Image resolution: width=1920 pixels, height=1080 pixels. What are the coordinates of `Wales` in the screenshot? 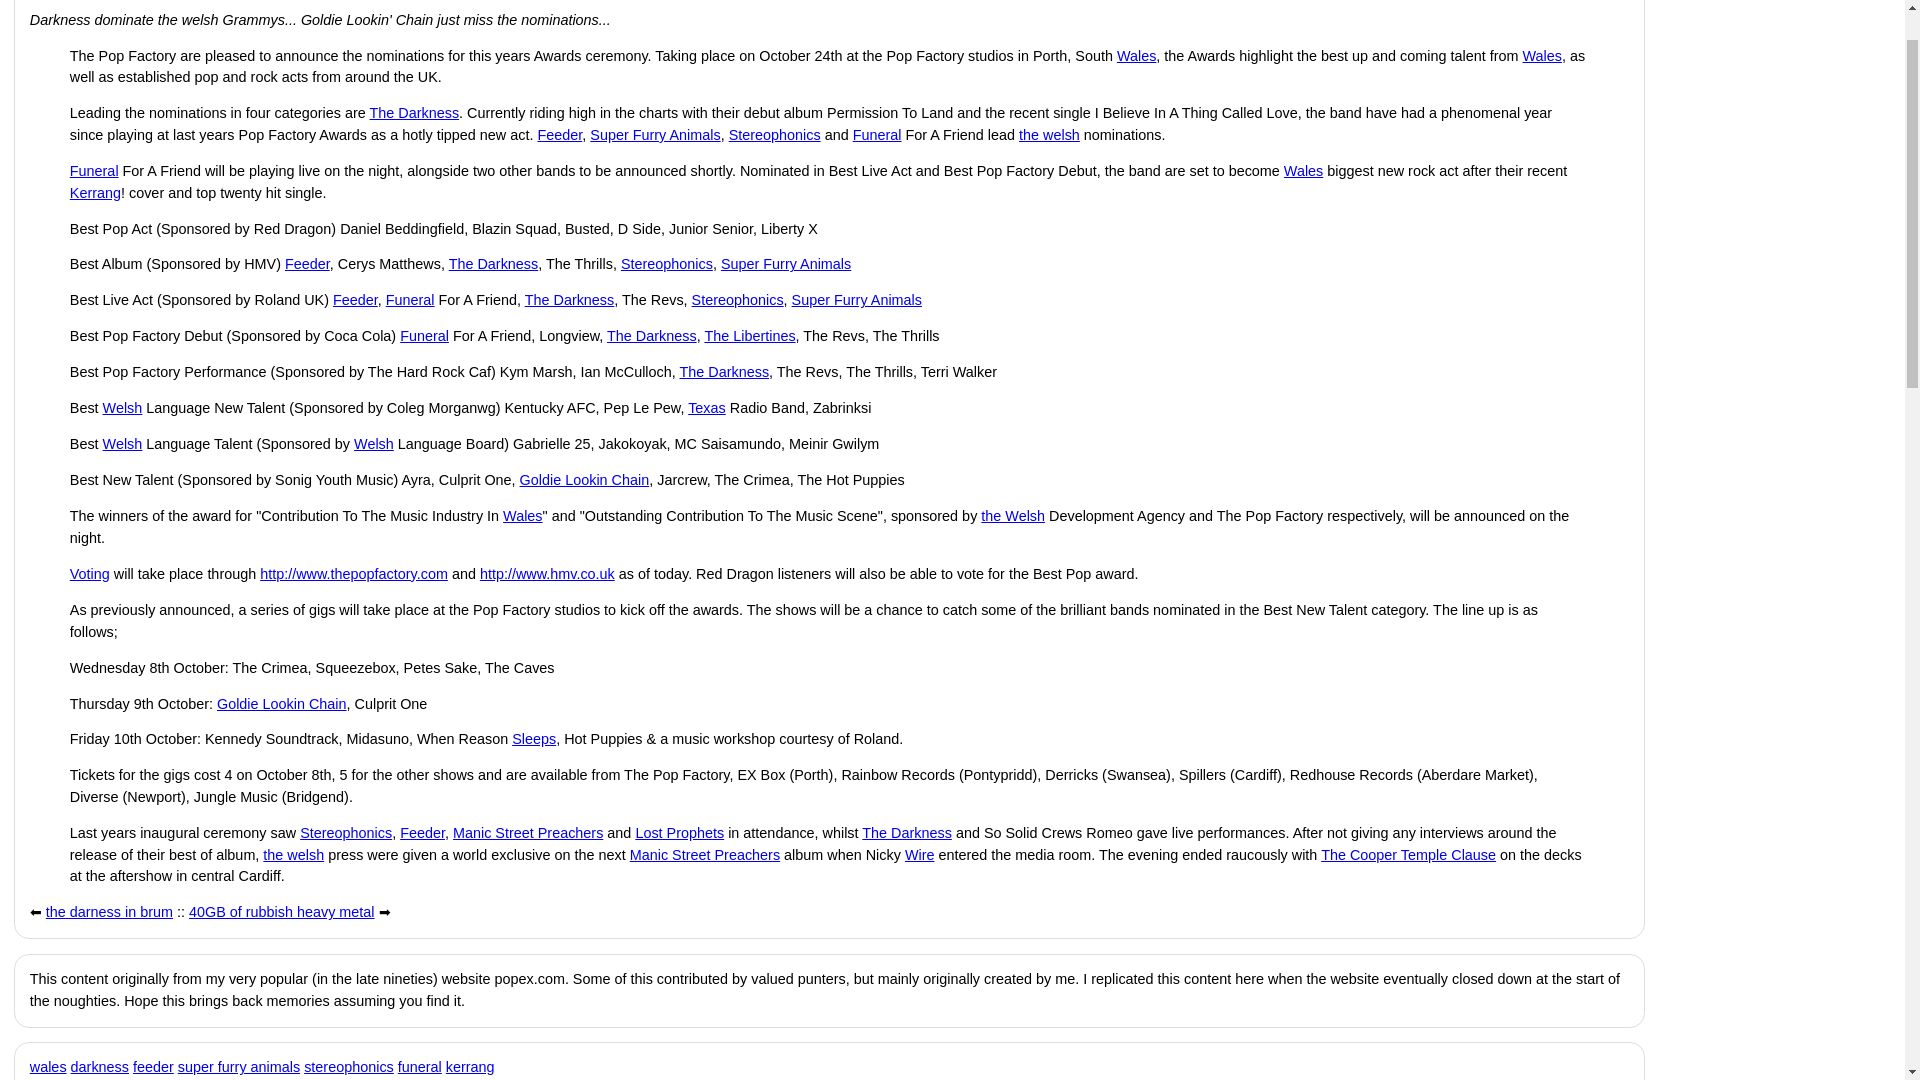 It's located at (1303, 171).